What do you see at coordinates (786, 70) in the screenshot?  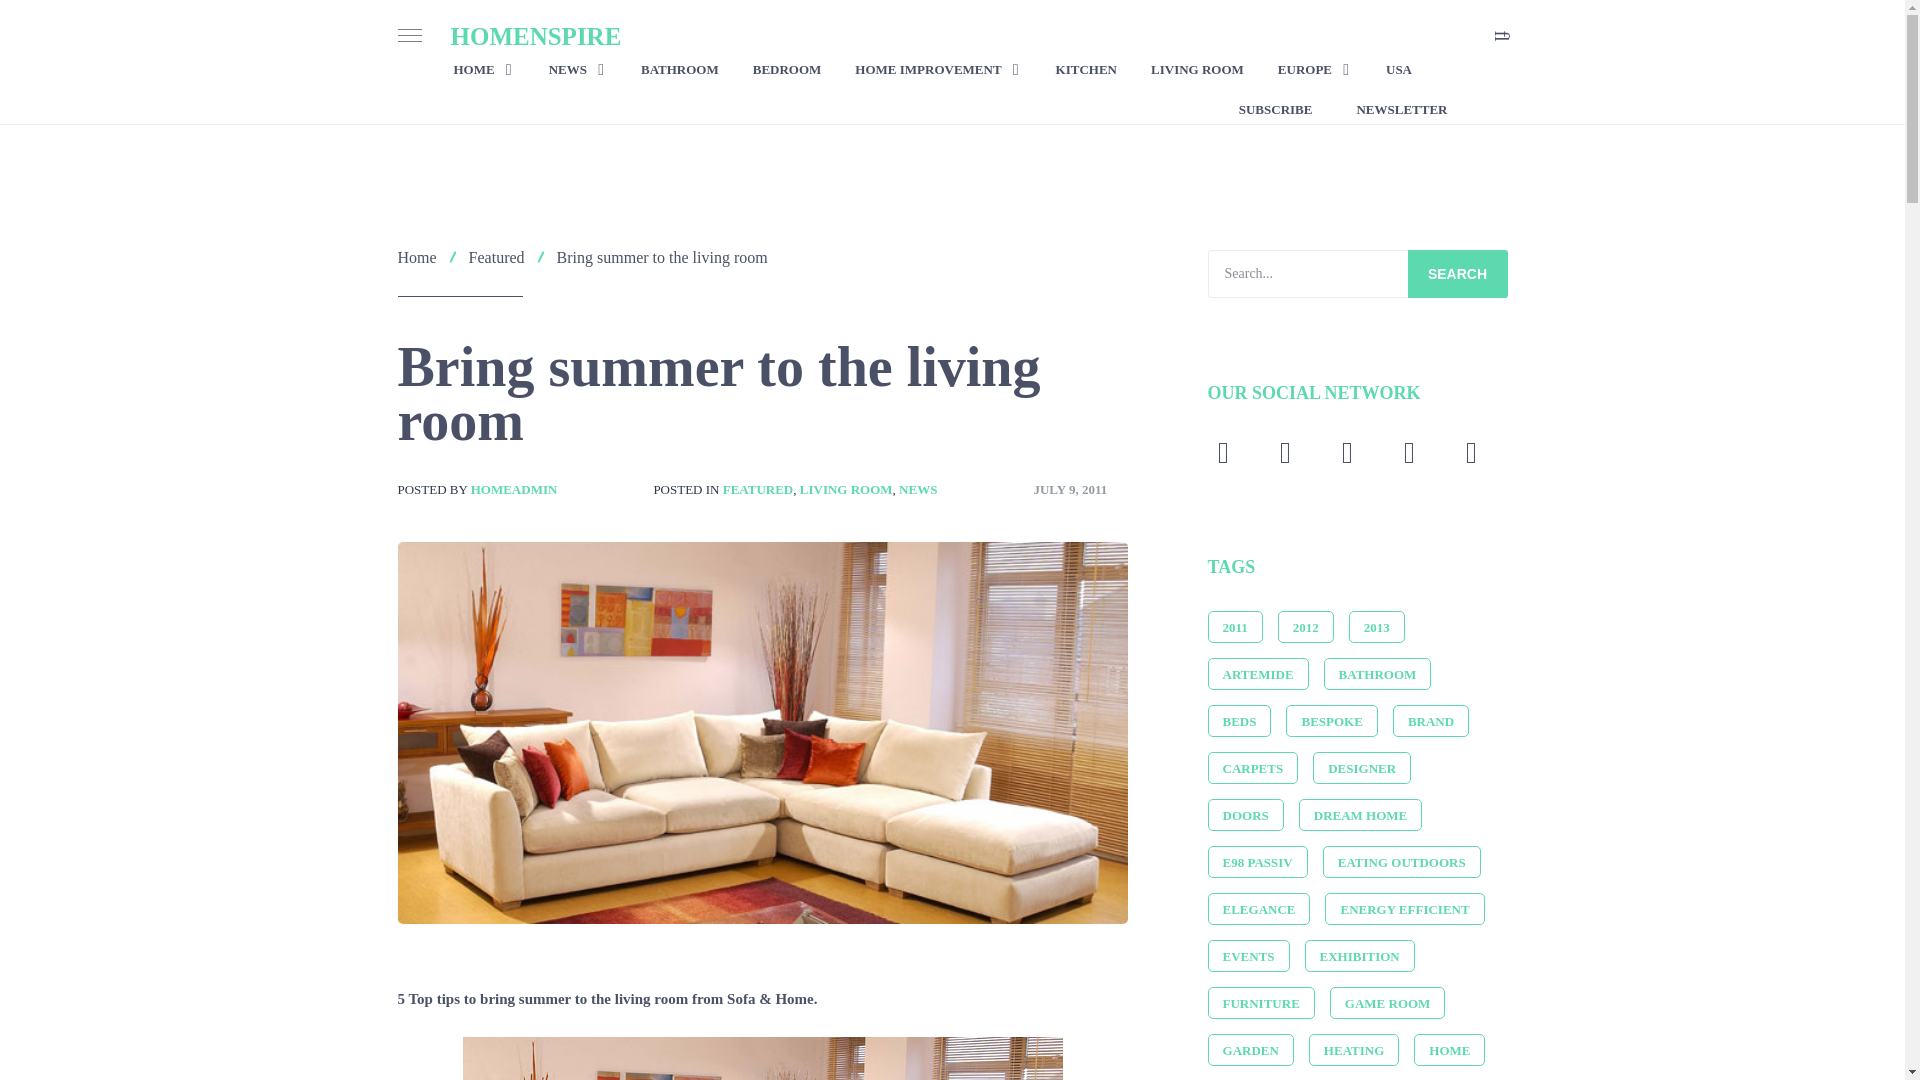 I see `BEDROOM` at bounding box center [786, 70].